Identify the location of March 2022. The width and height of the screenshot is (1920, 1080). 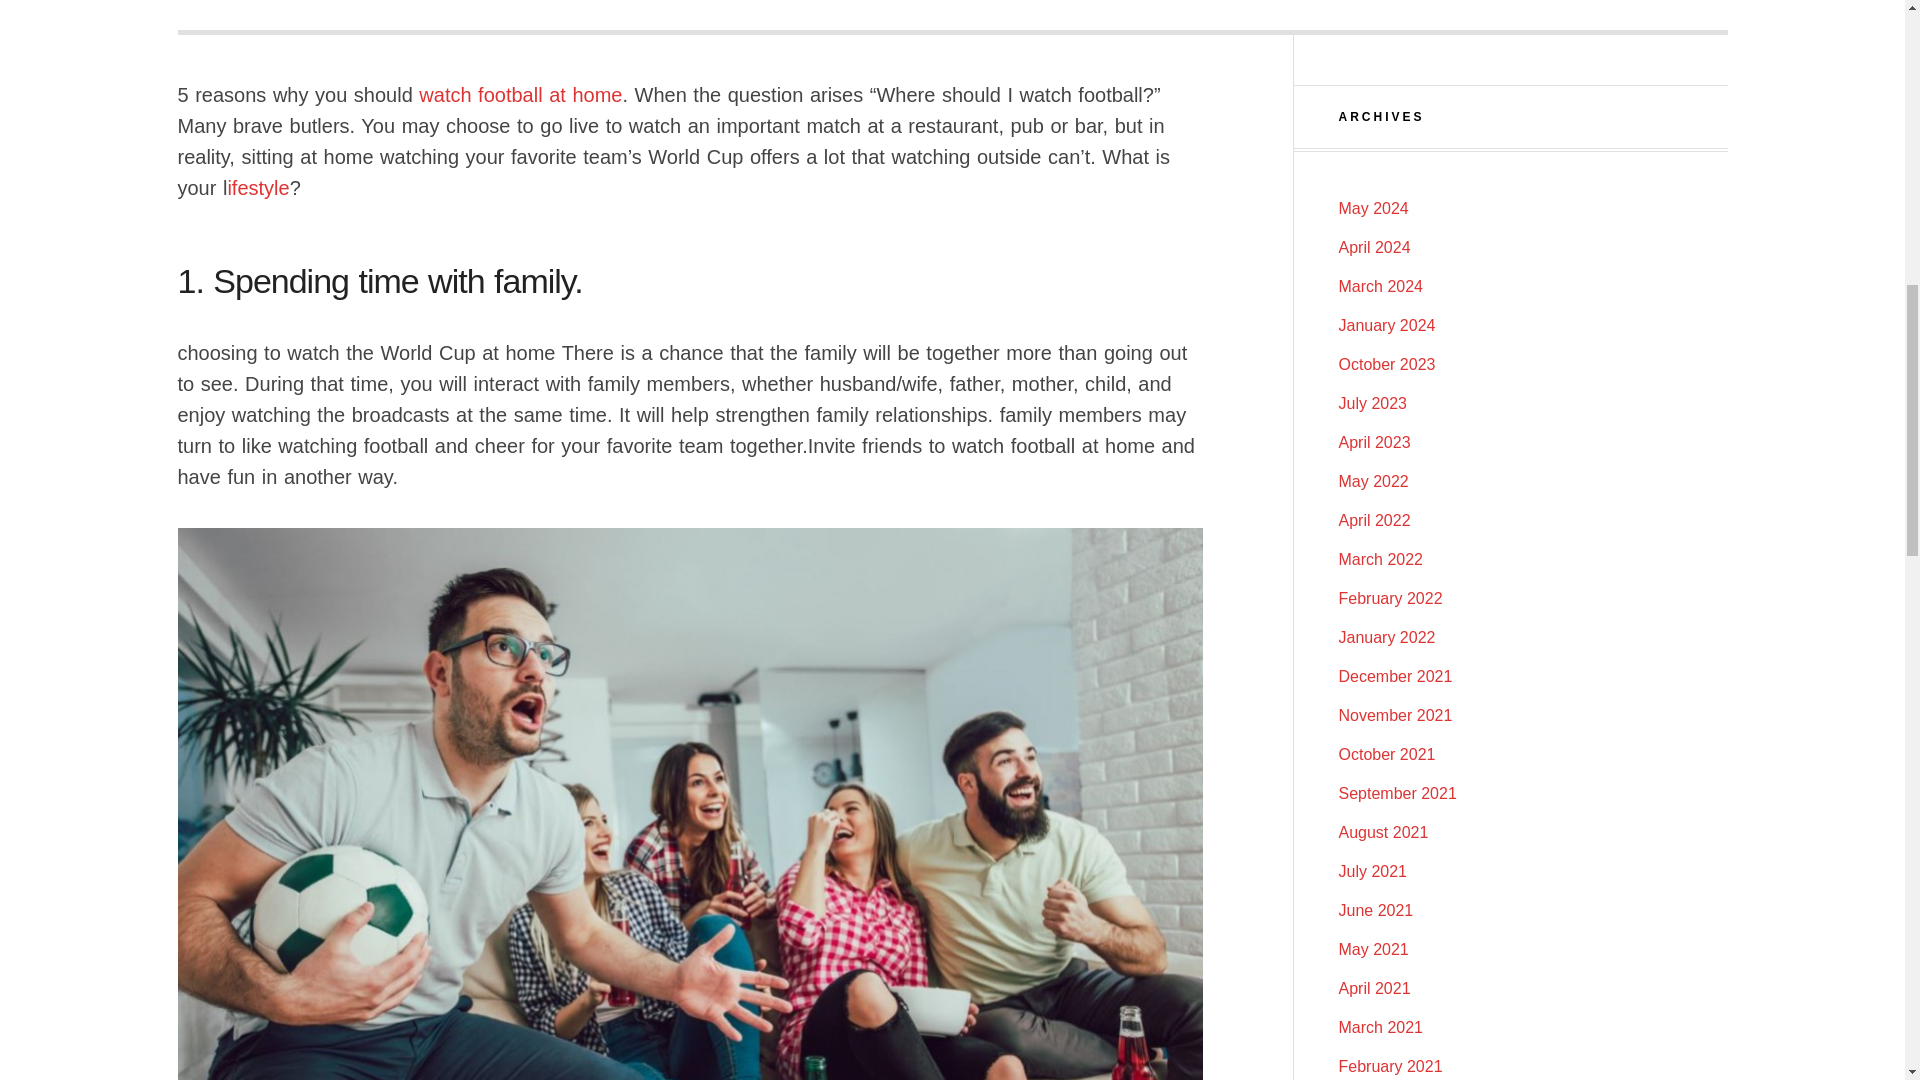
(1380, 559).